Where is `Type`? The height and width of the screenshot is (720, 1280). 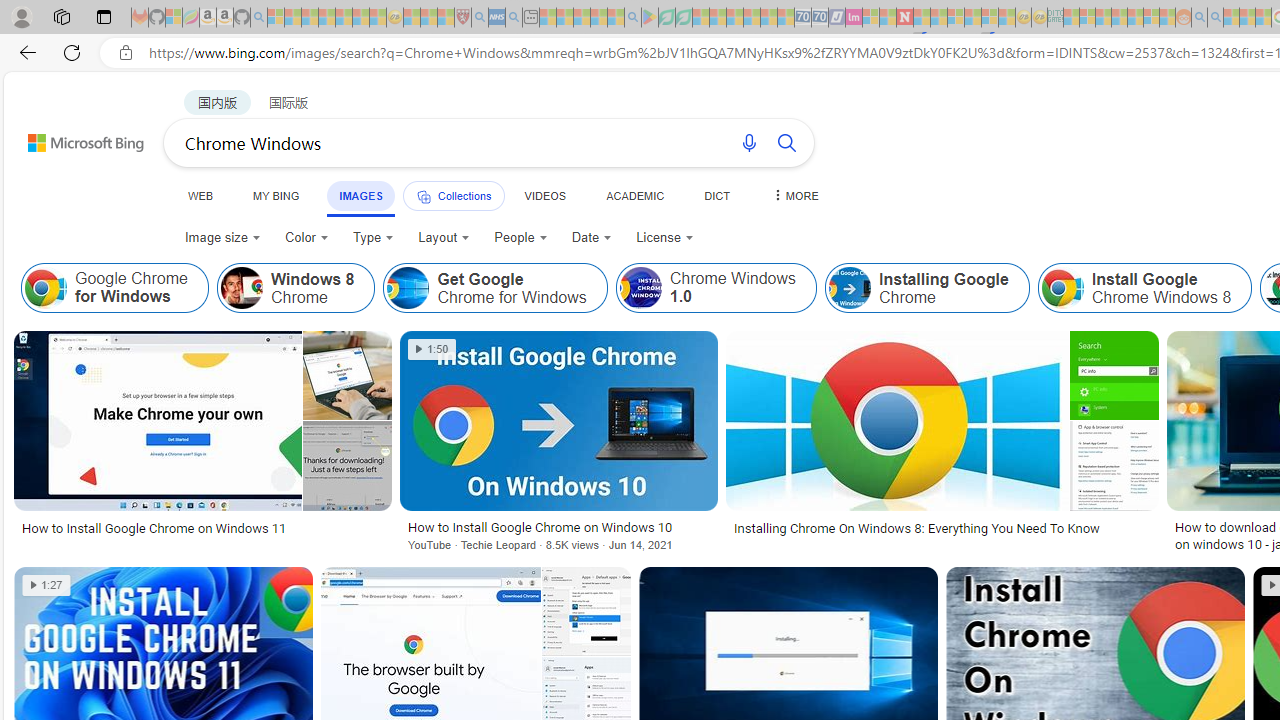
Type is located at coordinates (374, 238).